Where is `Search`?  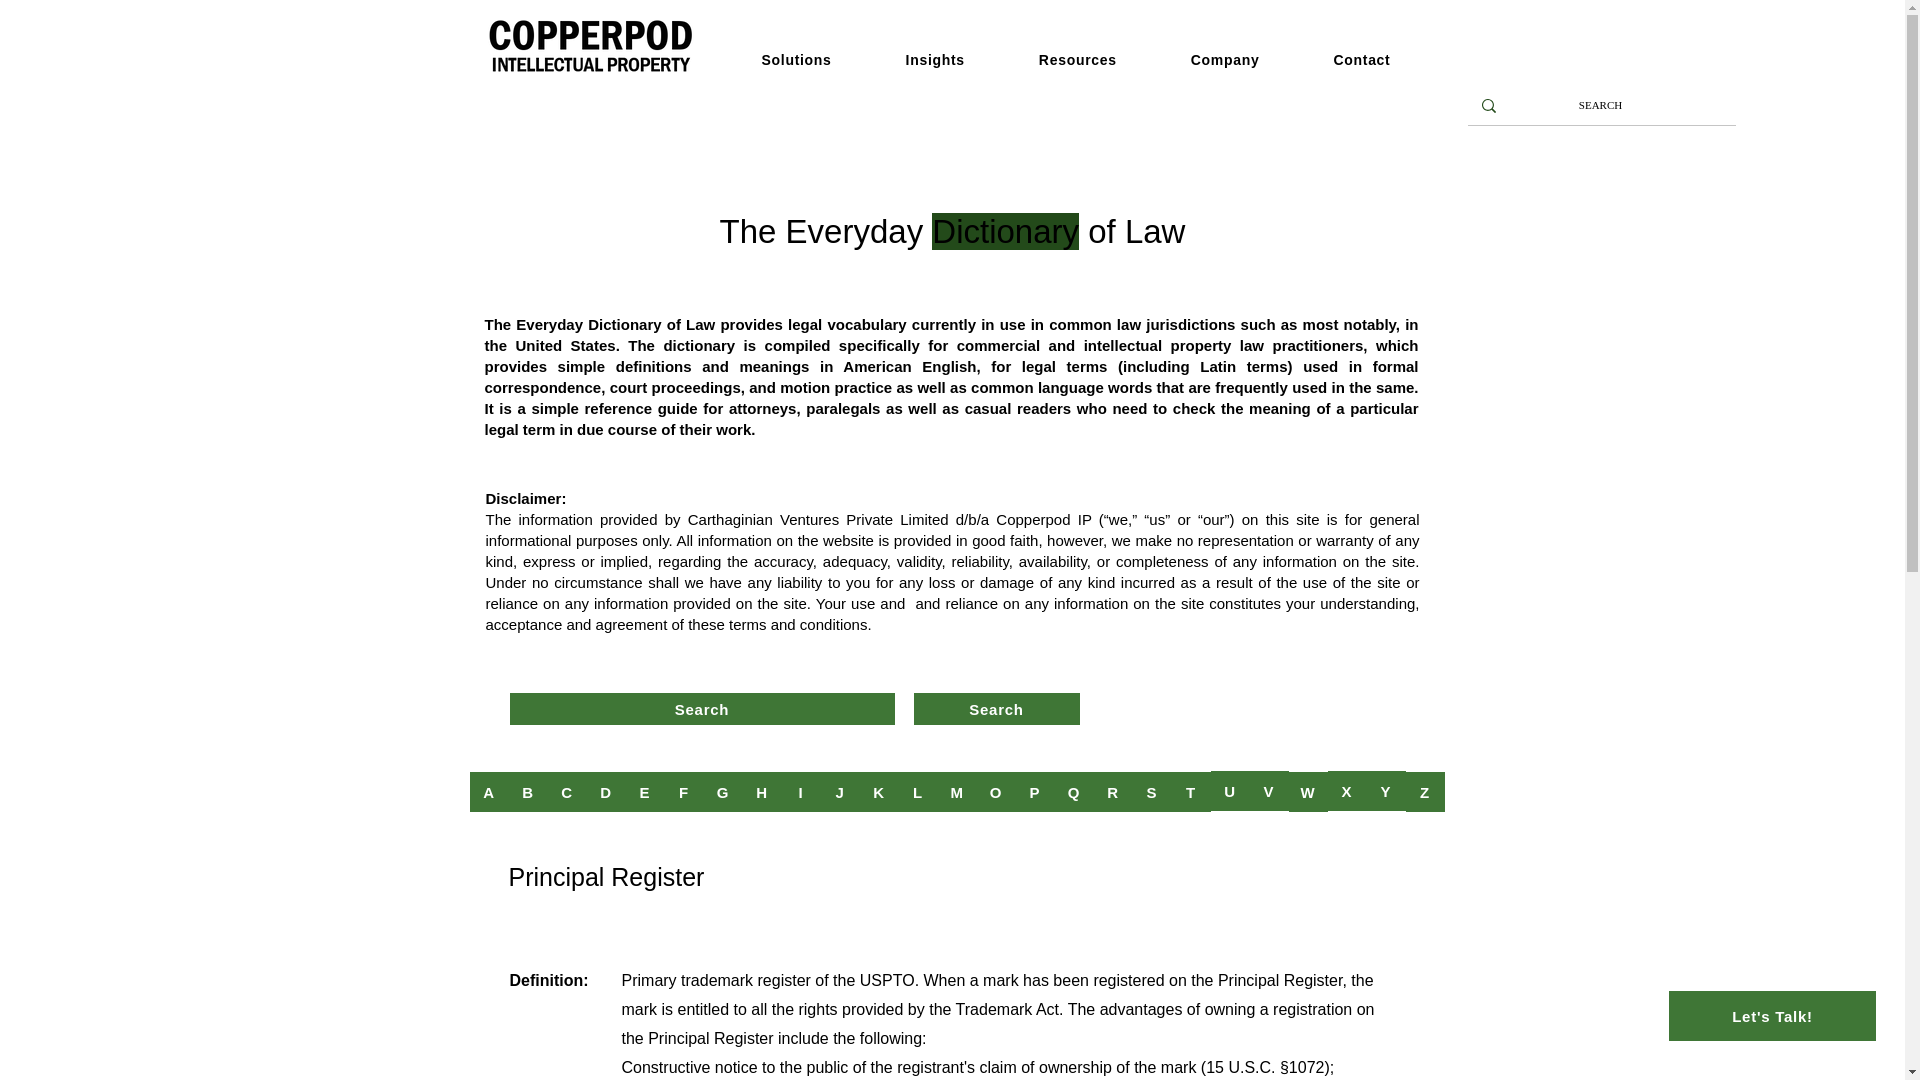
Search is located at coordinates (996, 708).